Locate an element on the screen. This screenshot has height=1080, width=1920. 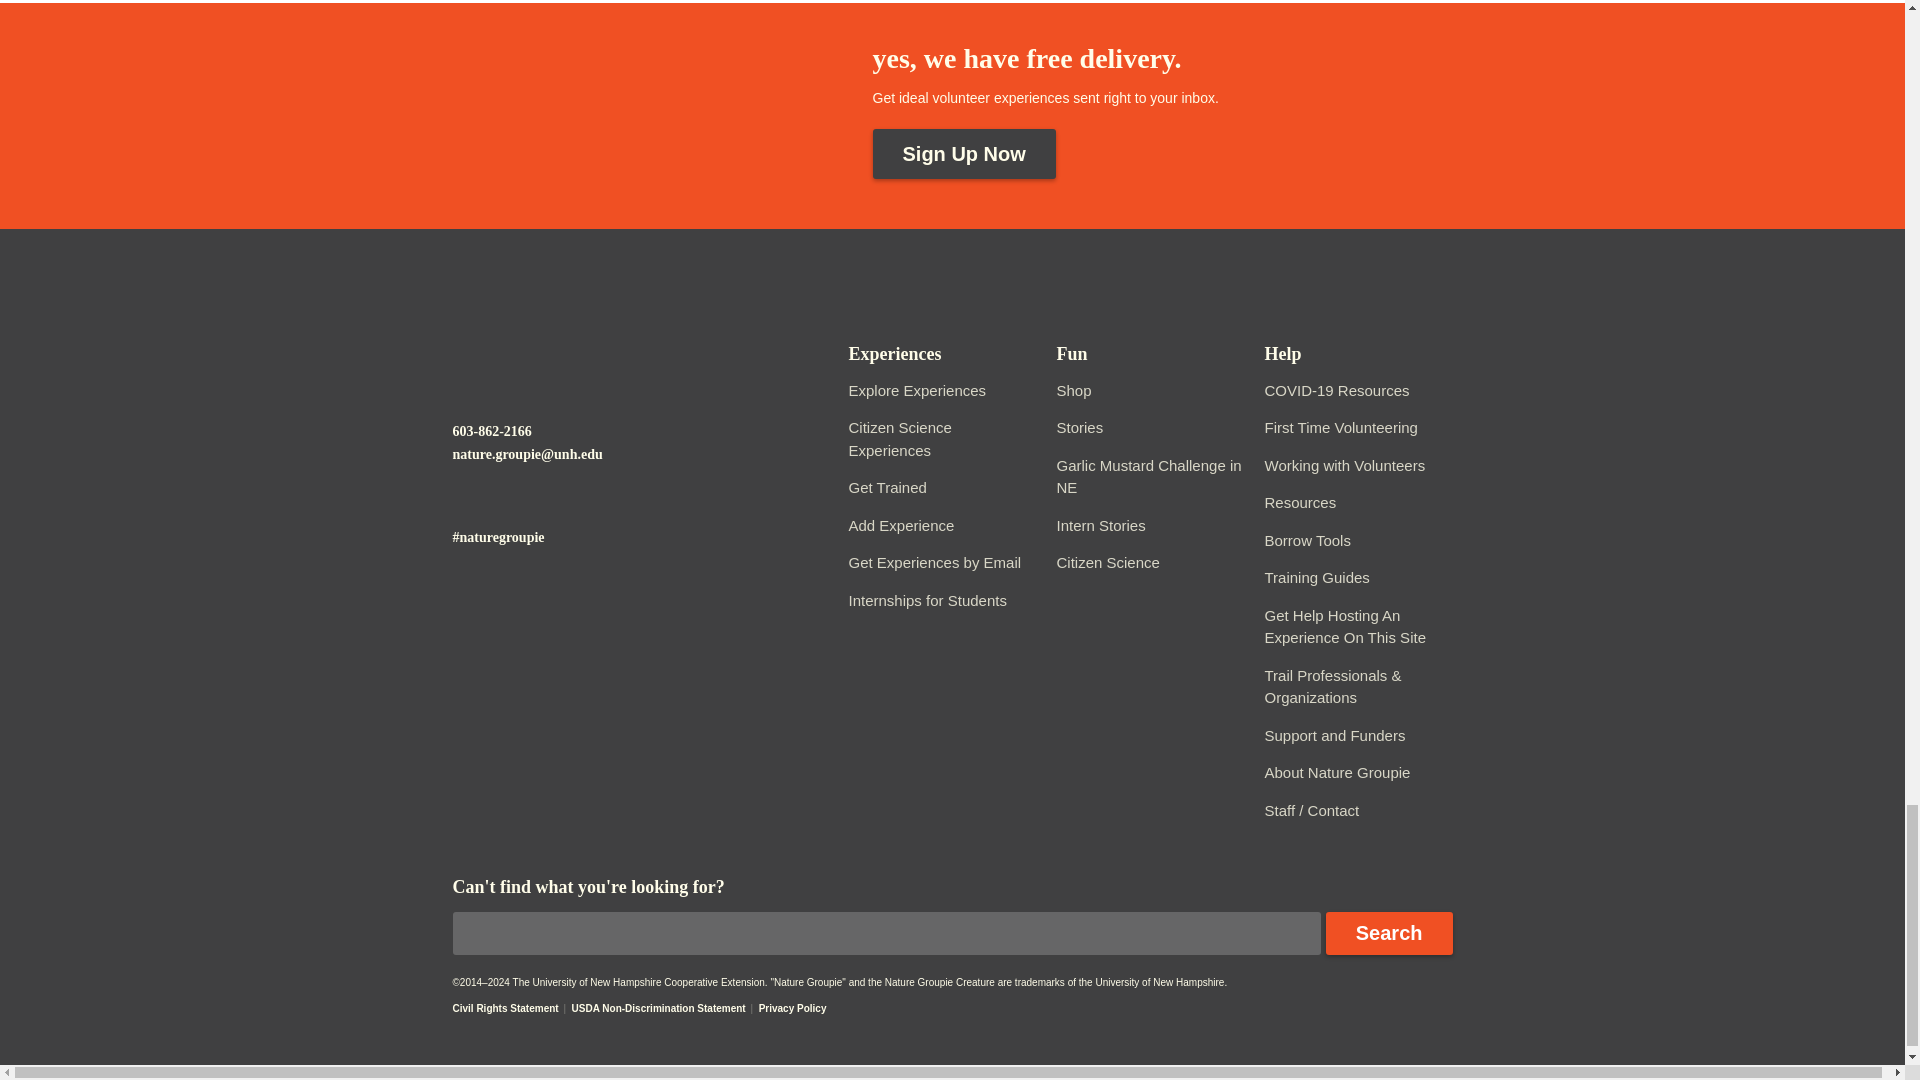
Learn ways you can do science! is located at coordinates (1108, 562).